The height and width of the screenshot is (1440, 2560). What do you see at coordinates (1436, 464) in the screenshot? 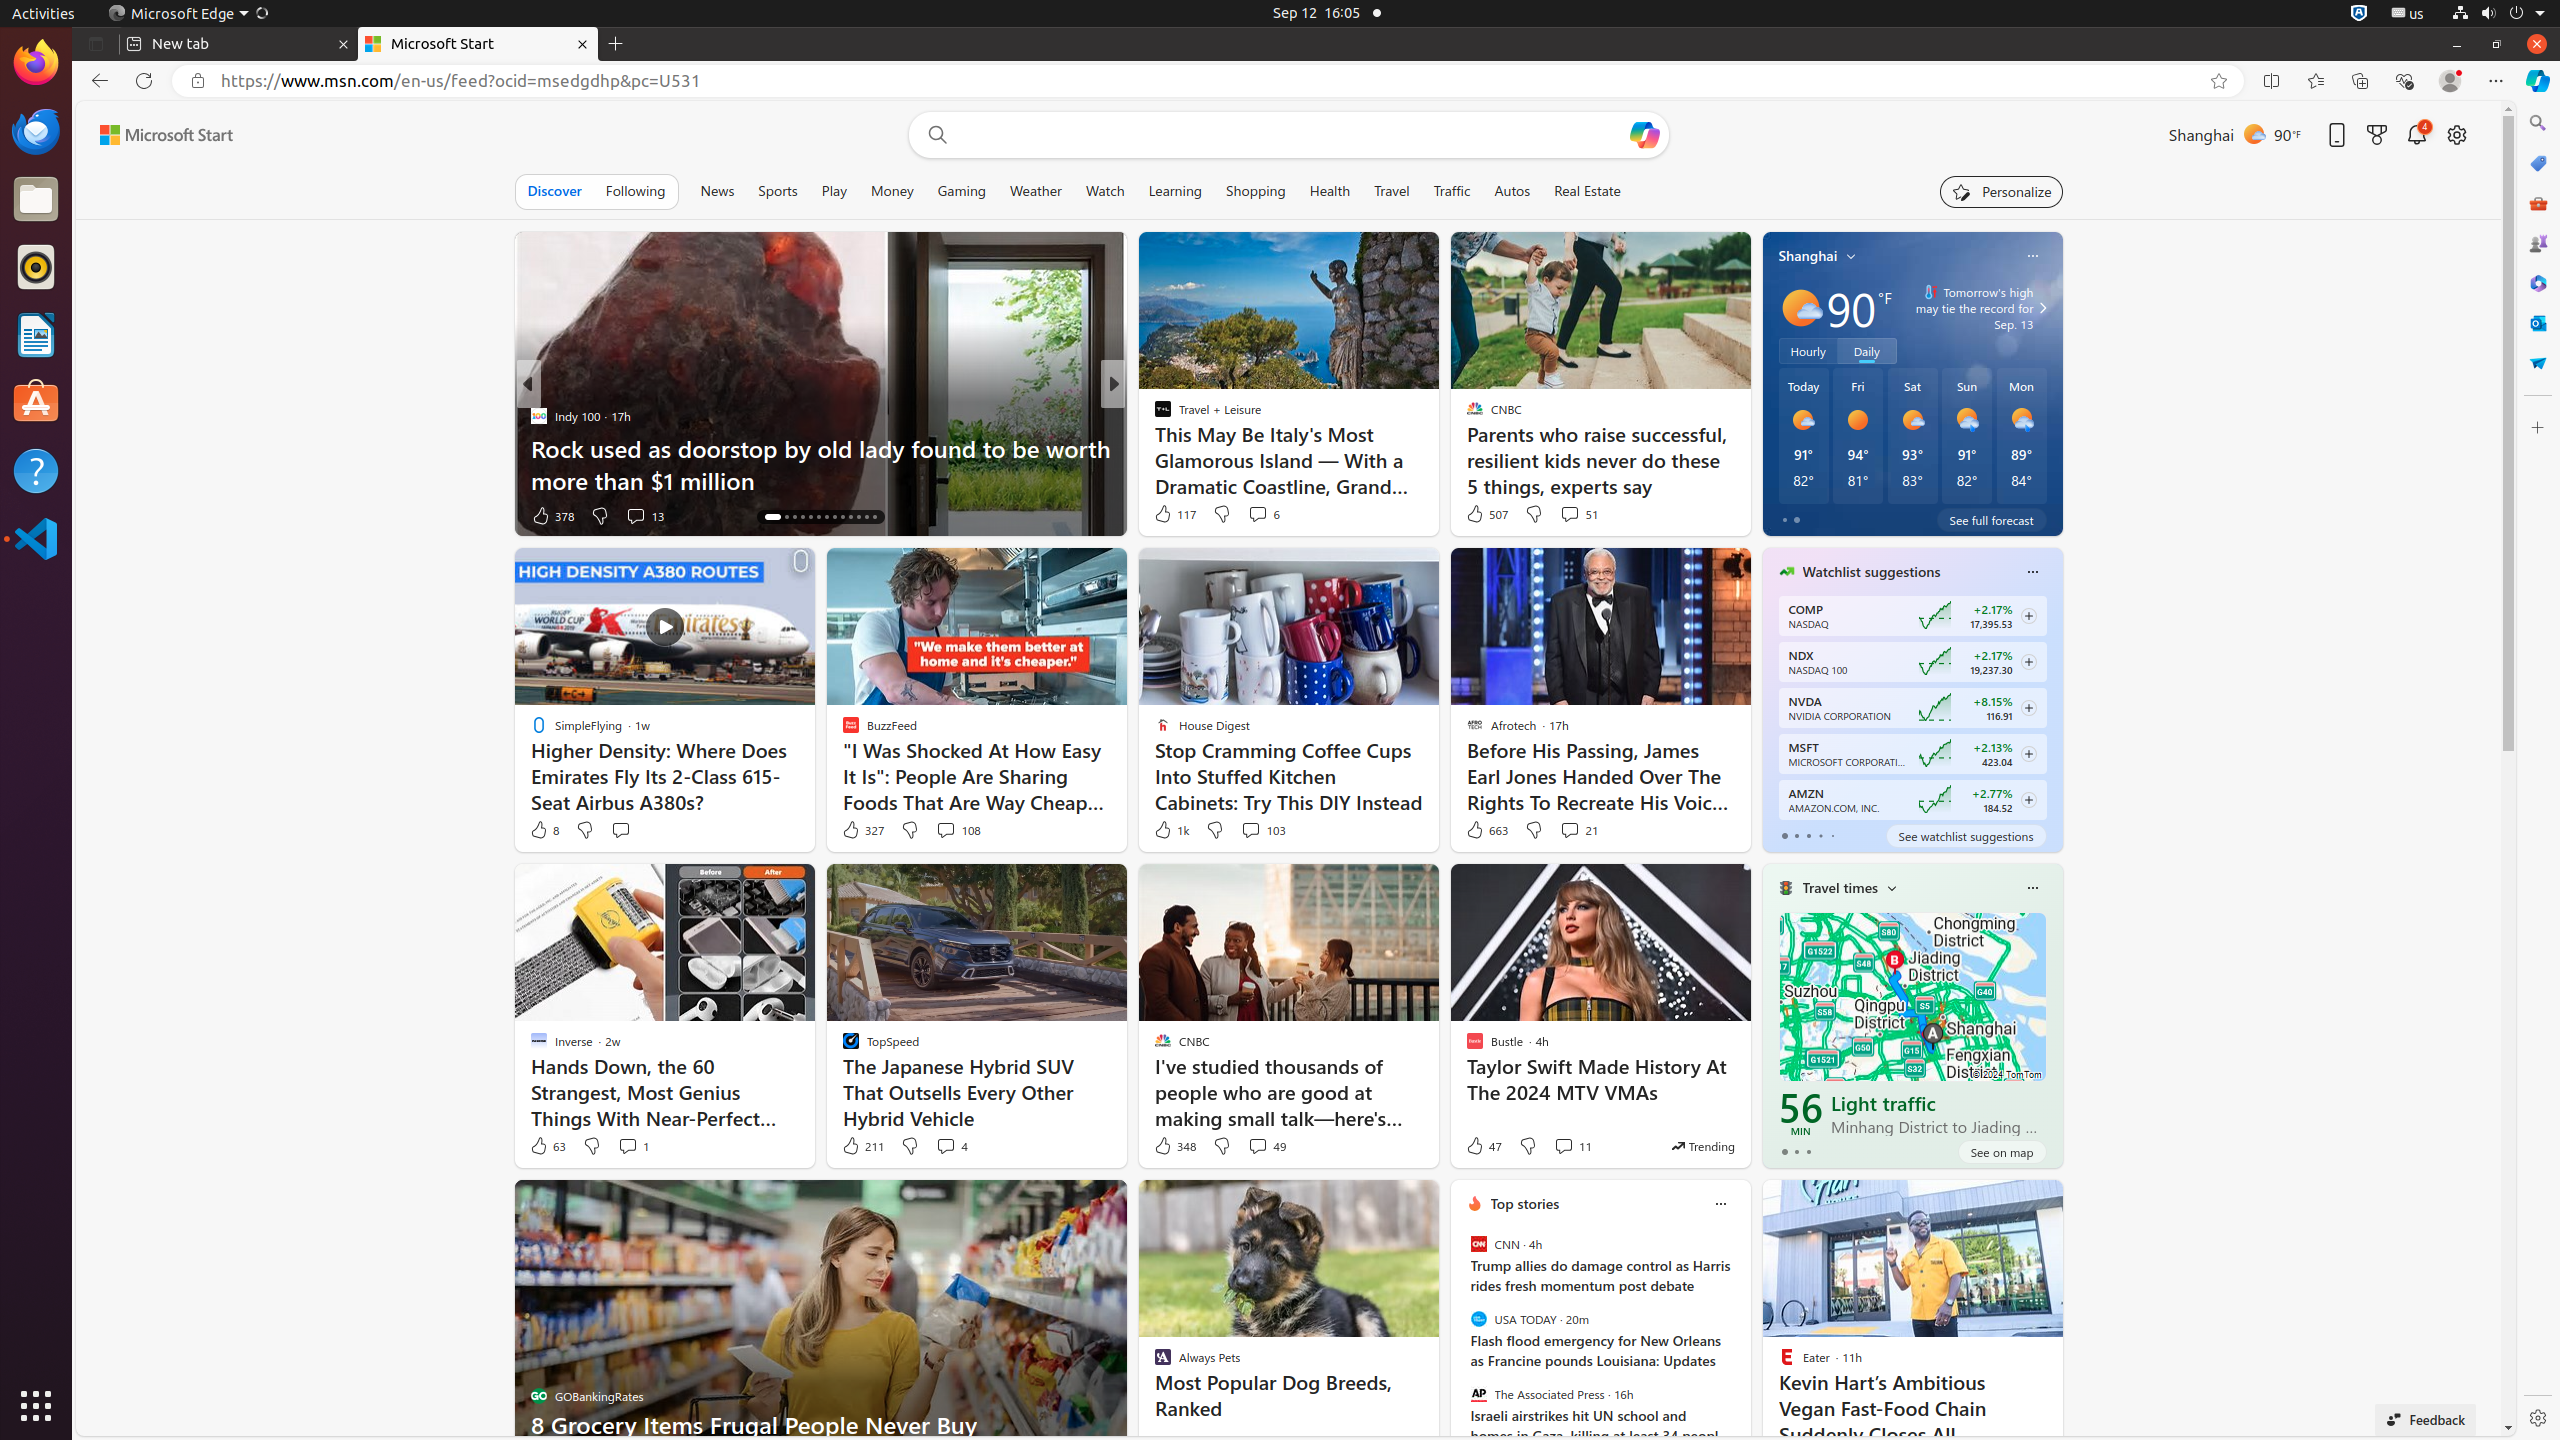
I see `Jon Bon Jovi praised for talking woman down from bridge in Nashville` at bounding box center [1436, 464].